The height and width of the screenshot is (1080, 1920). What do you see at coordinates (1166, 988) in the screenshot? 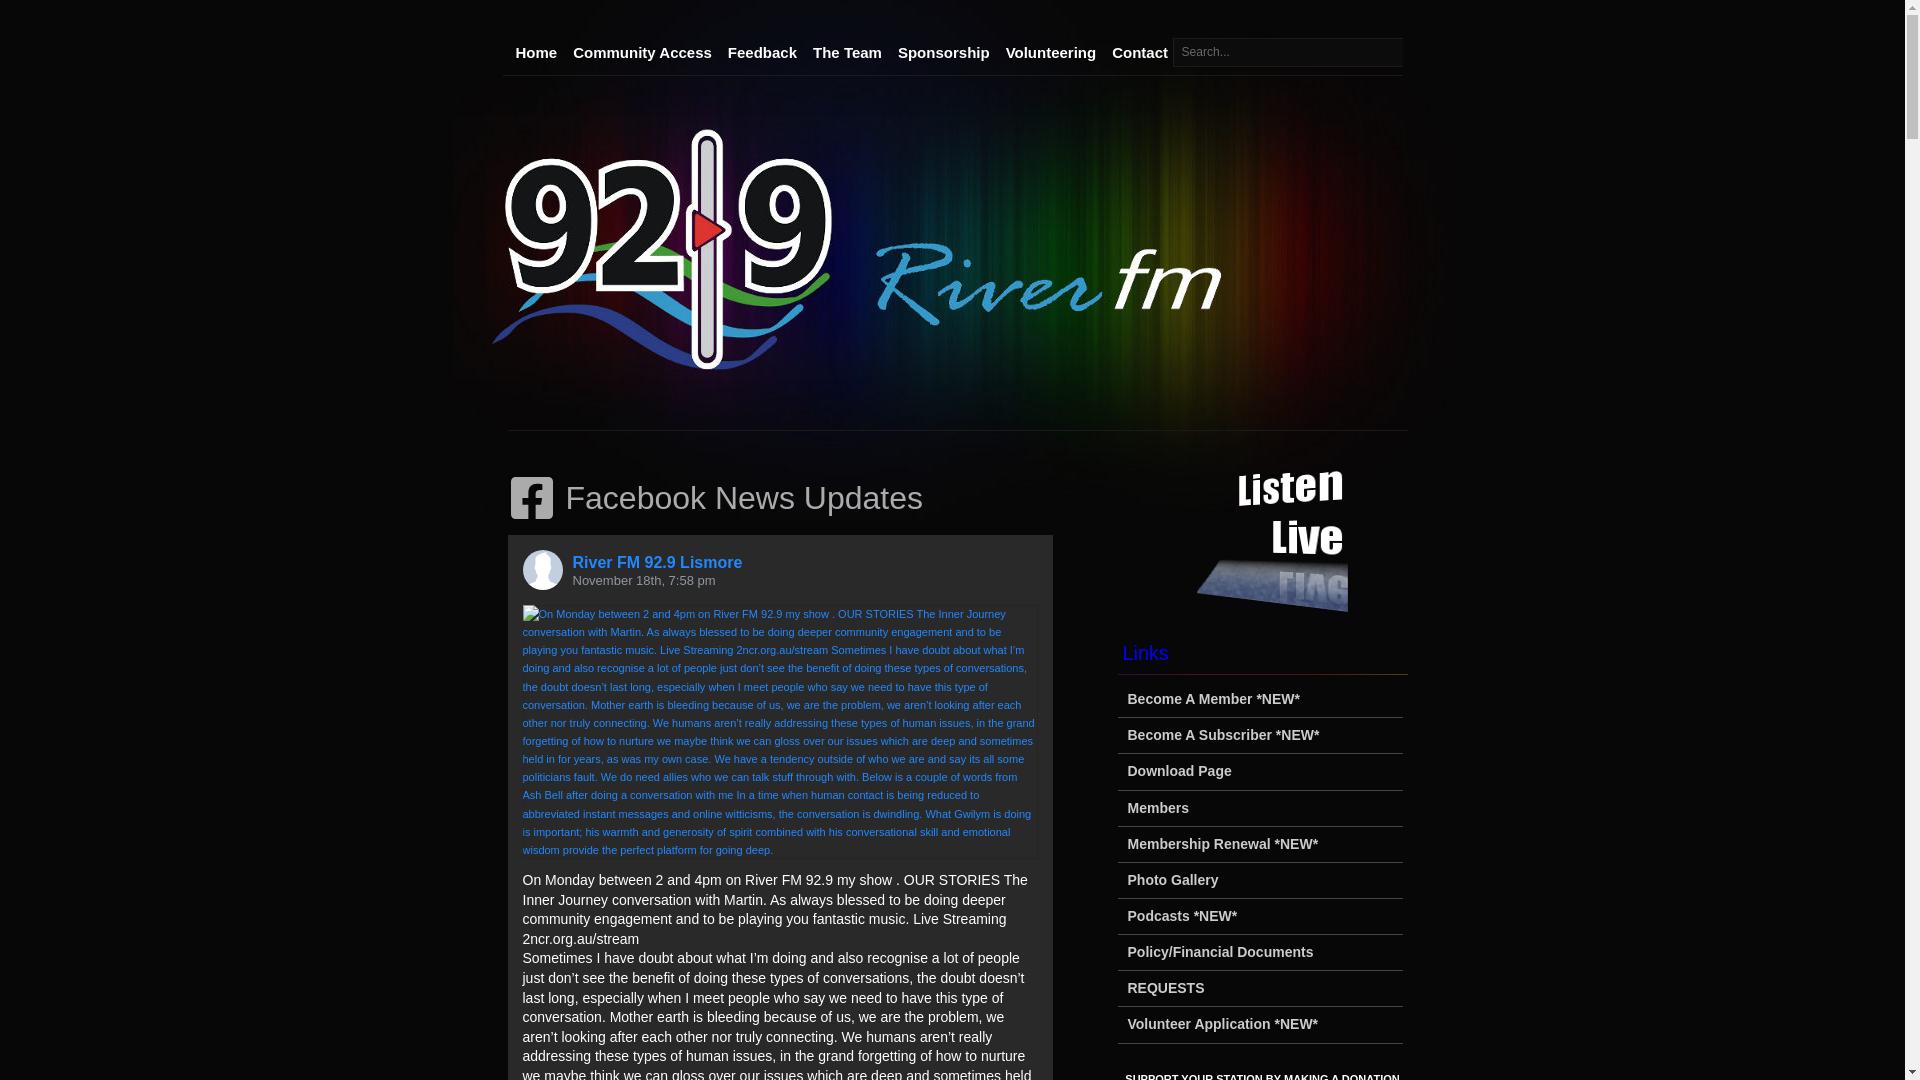
I see `REQUESTS` at bounding box center [1166, 988].